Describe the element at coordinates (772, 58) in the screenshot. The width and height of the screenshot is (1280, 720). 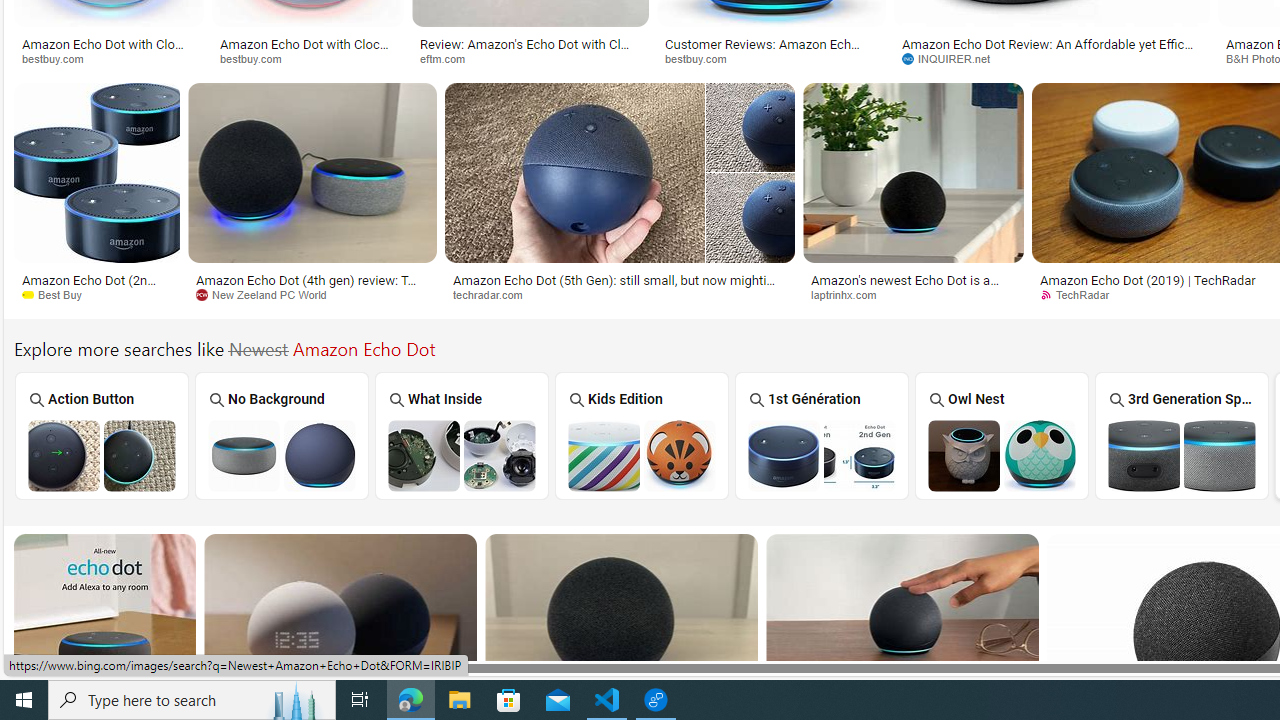
I see `bestbuy.com` at that location.